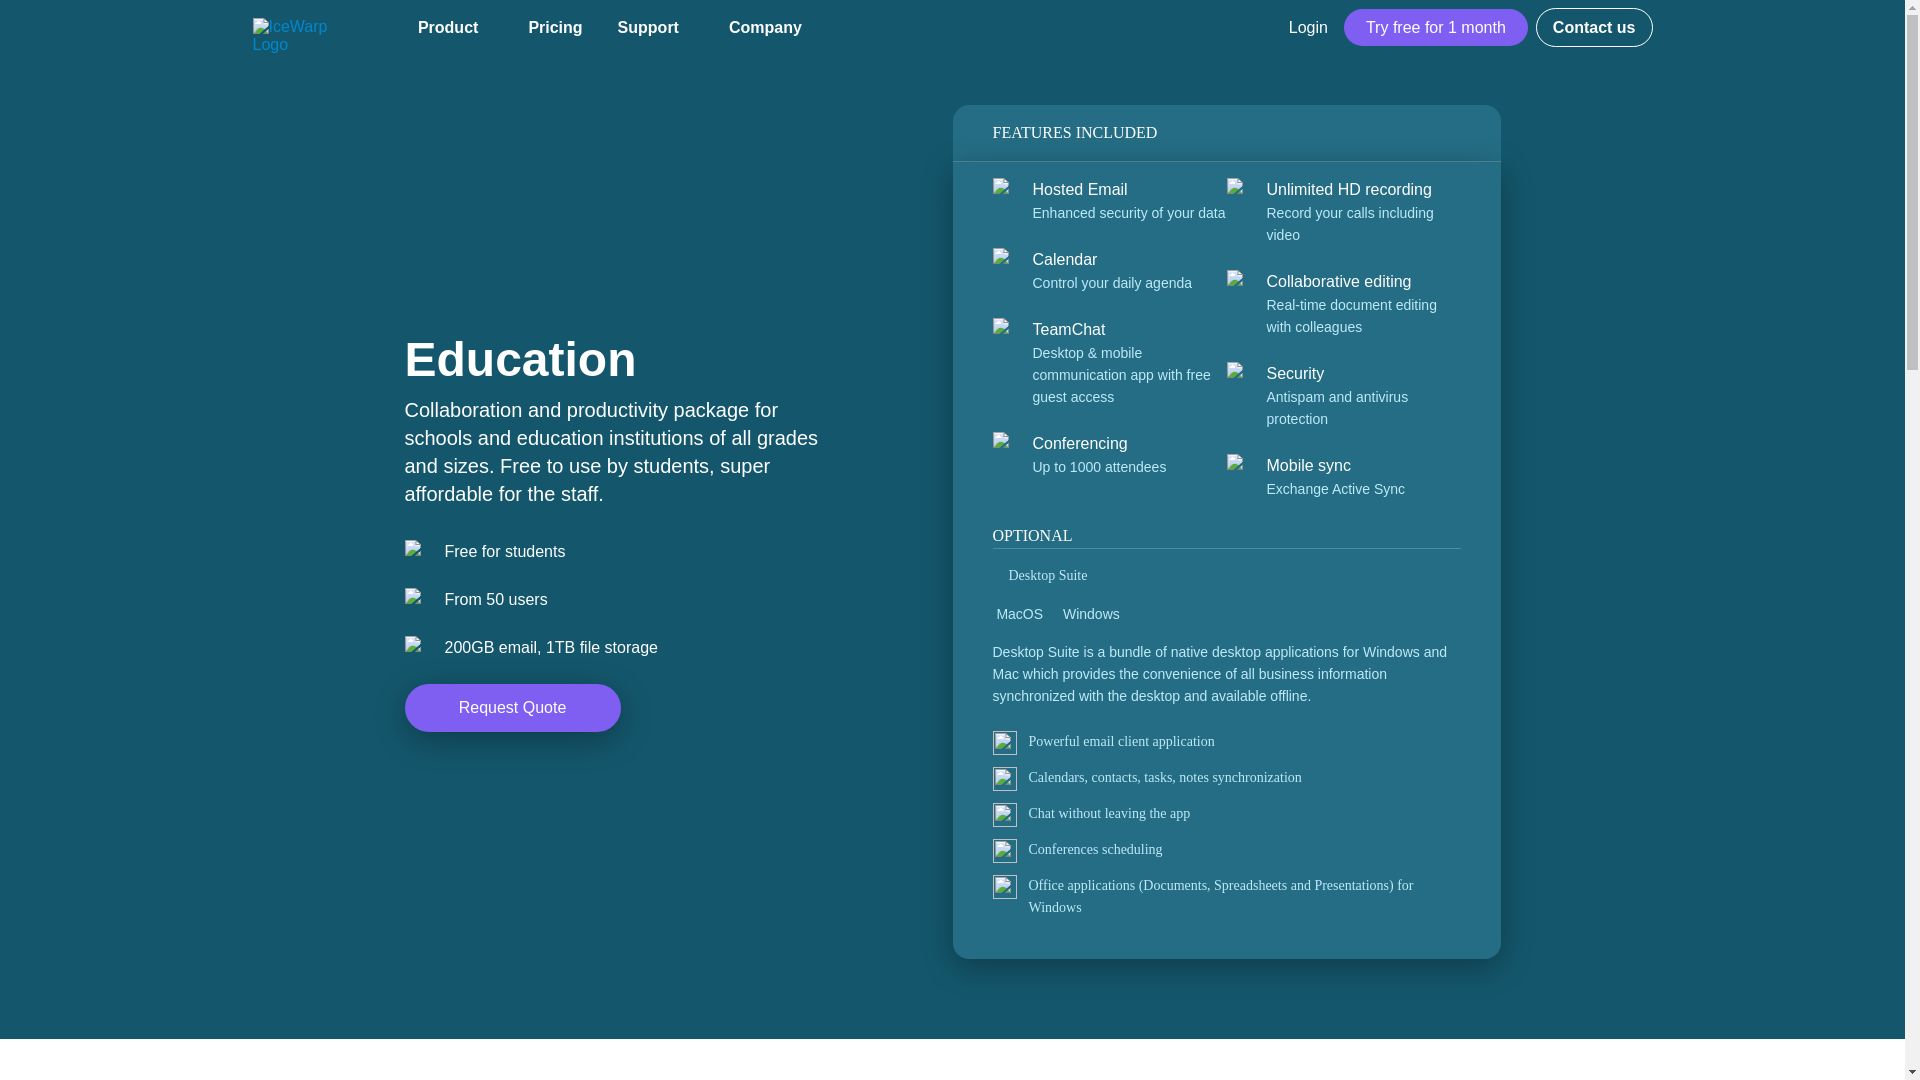  Describe the element at coordinates (1436, 27) in the screenshot. I see `Try free for 1 month` at that location.